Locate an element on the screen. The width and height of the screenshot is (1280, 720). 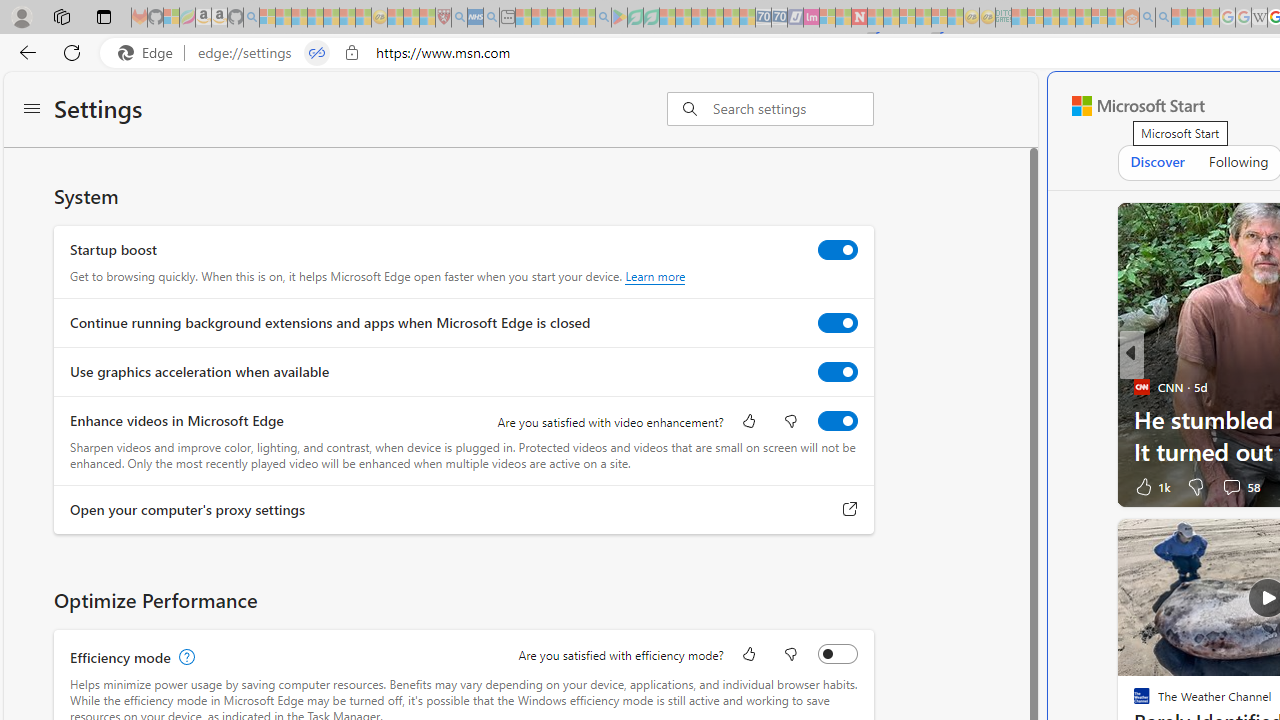
Cheap Car Rentals - Save70.com - Sleeping is located at coordinates (763, 18).